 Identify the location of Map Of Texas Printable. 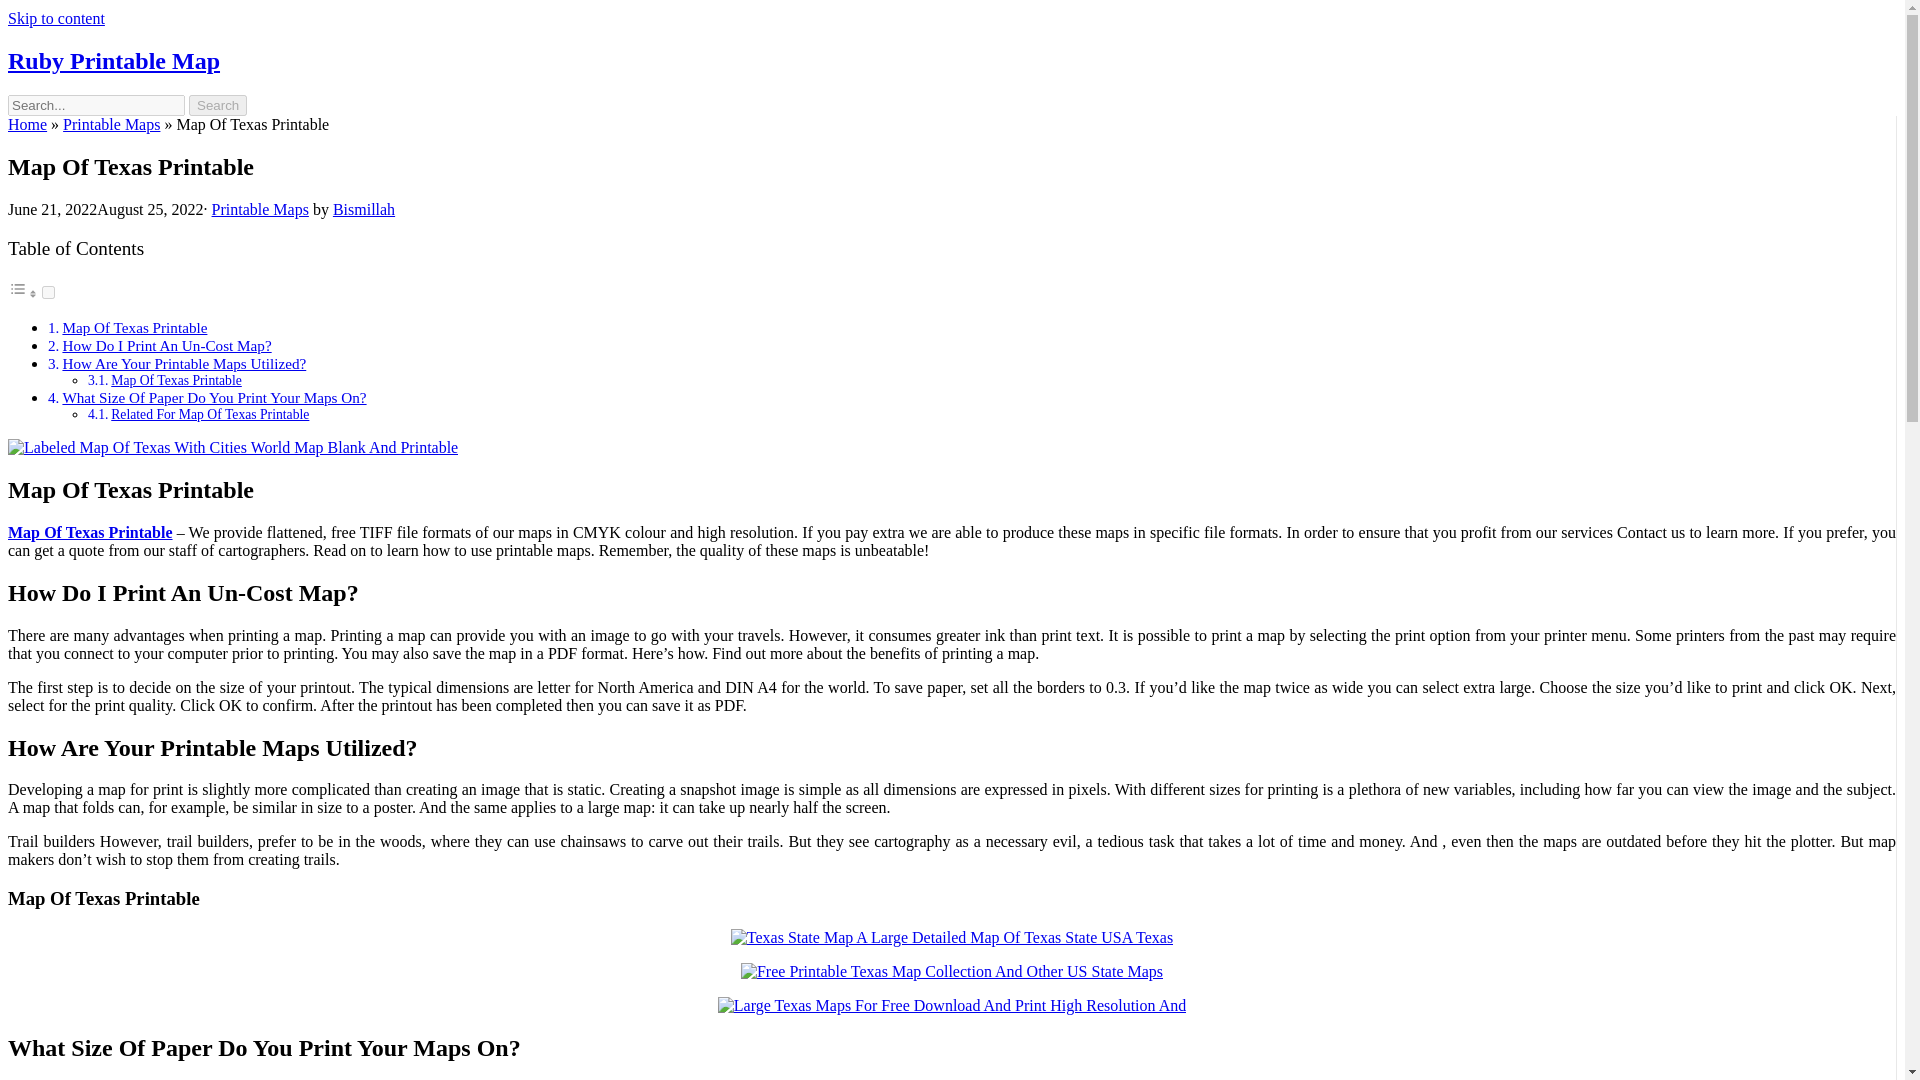
(134, 326).